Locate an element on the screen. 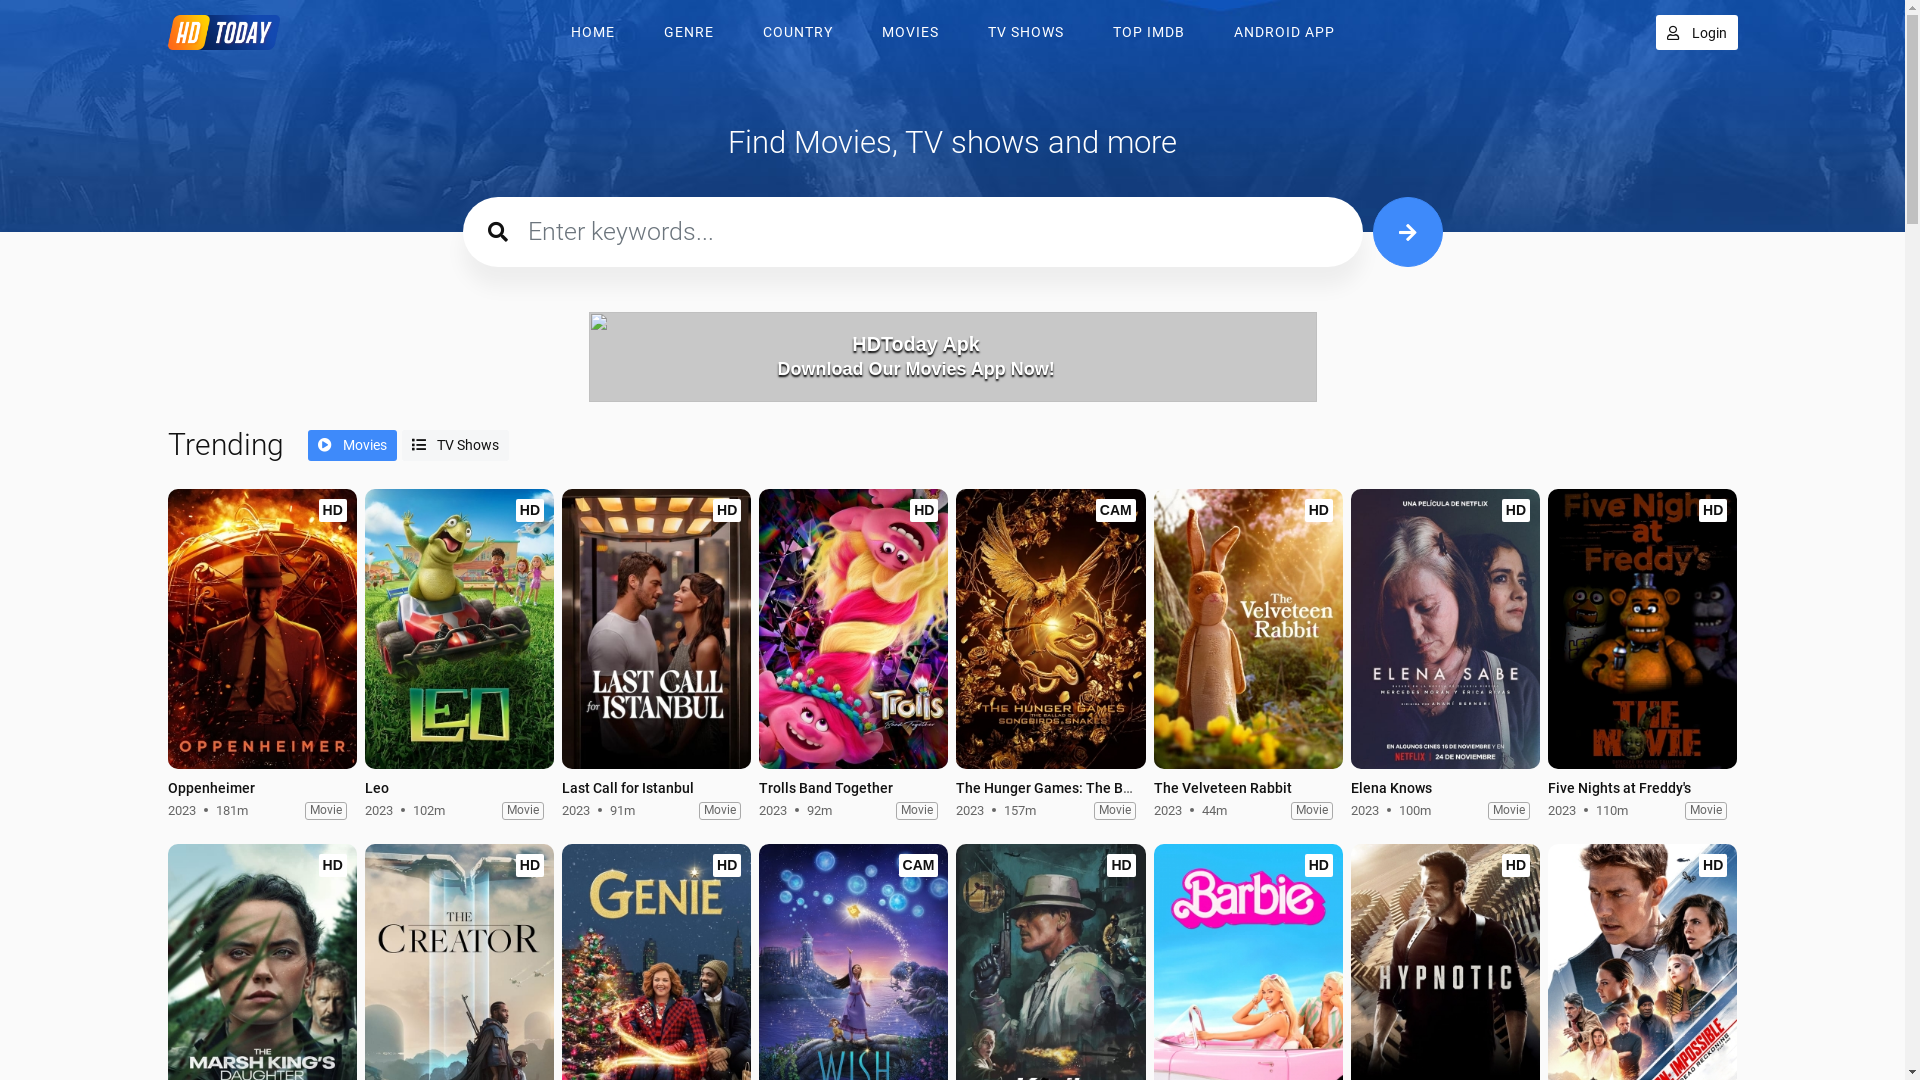 The width and height of the screenshot is (1920, 1080). Oppenheimer is located at coordinates (262, 631).